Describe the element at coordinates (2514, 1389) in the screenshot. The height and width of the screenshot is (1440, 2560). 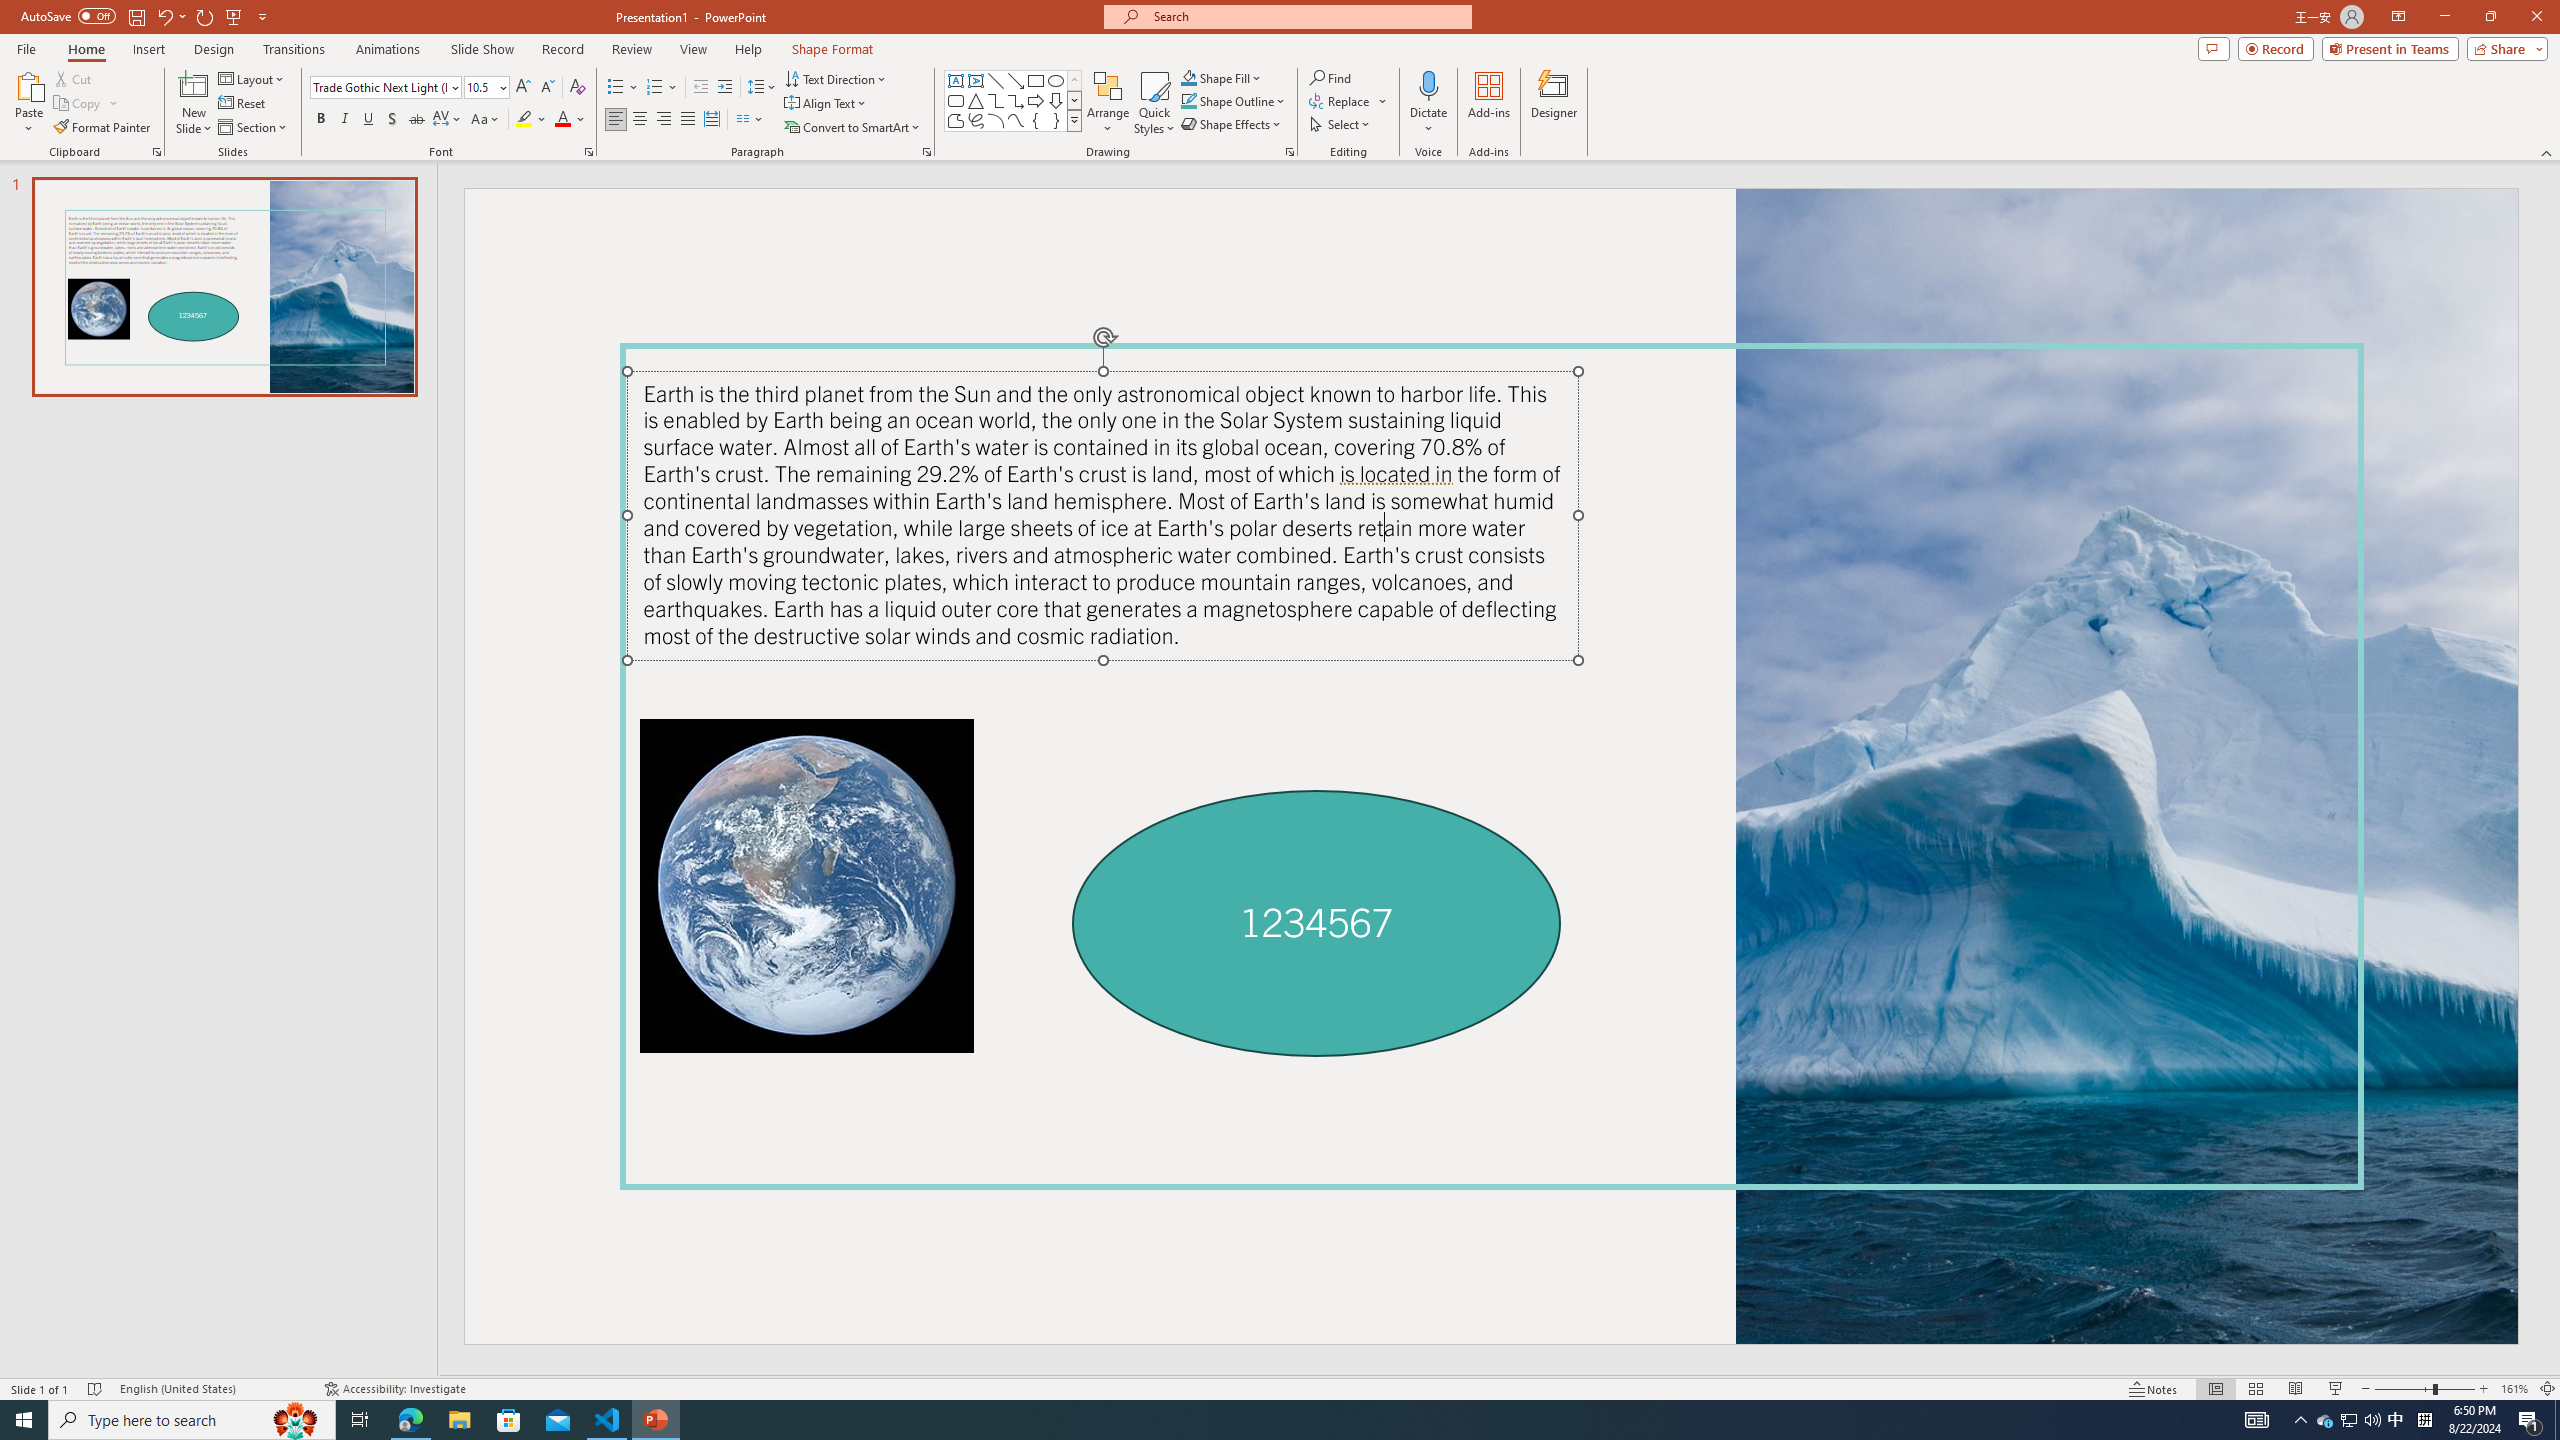
I see `Zoom 161%` at that location.